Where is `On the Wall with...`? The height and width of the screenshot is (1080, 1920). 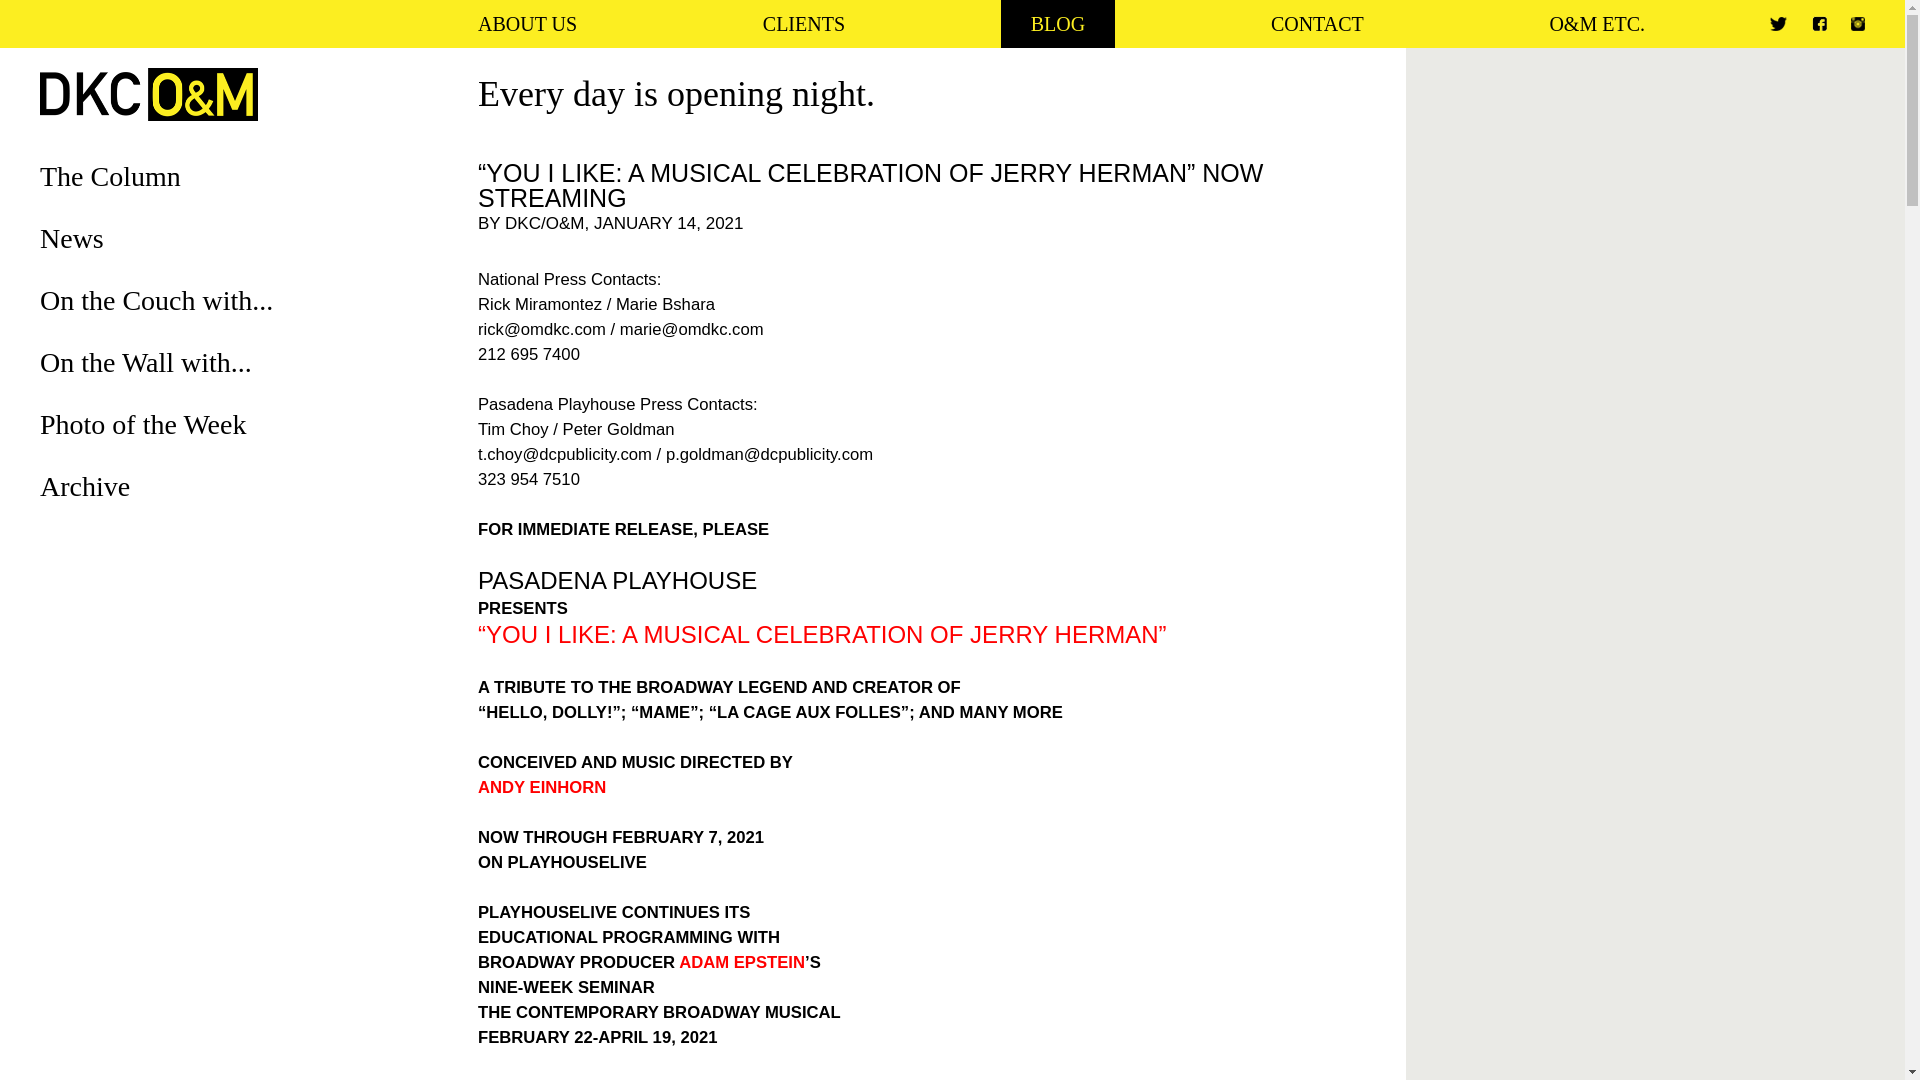
On the Wall with... is located at coordinates (146, 362).